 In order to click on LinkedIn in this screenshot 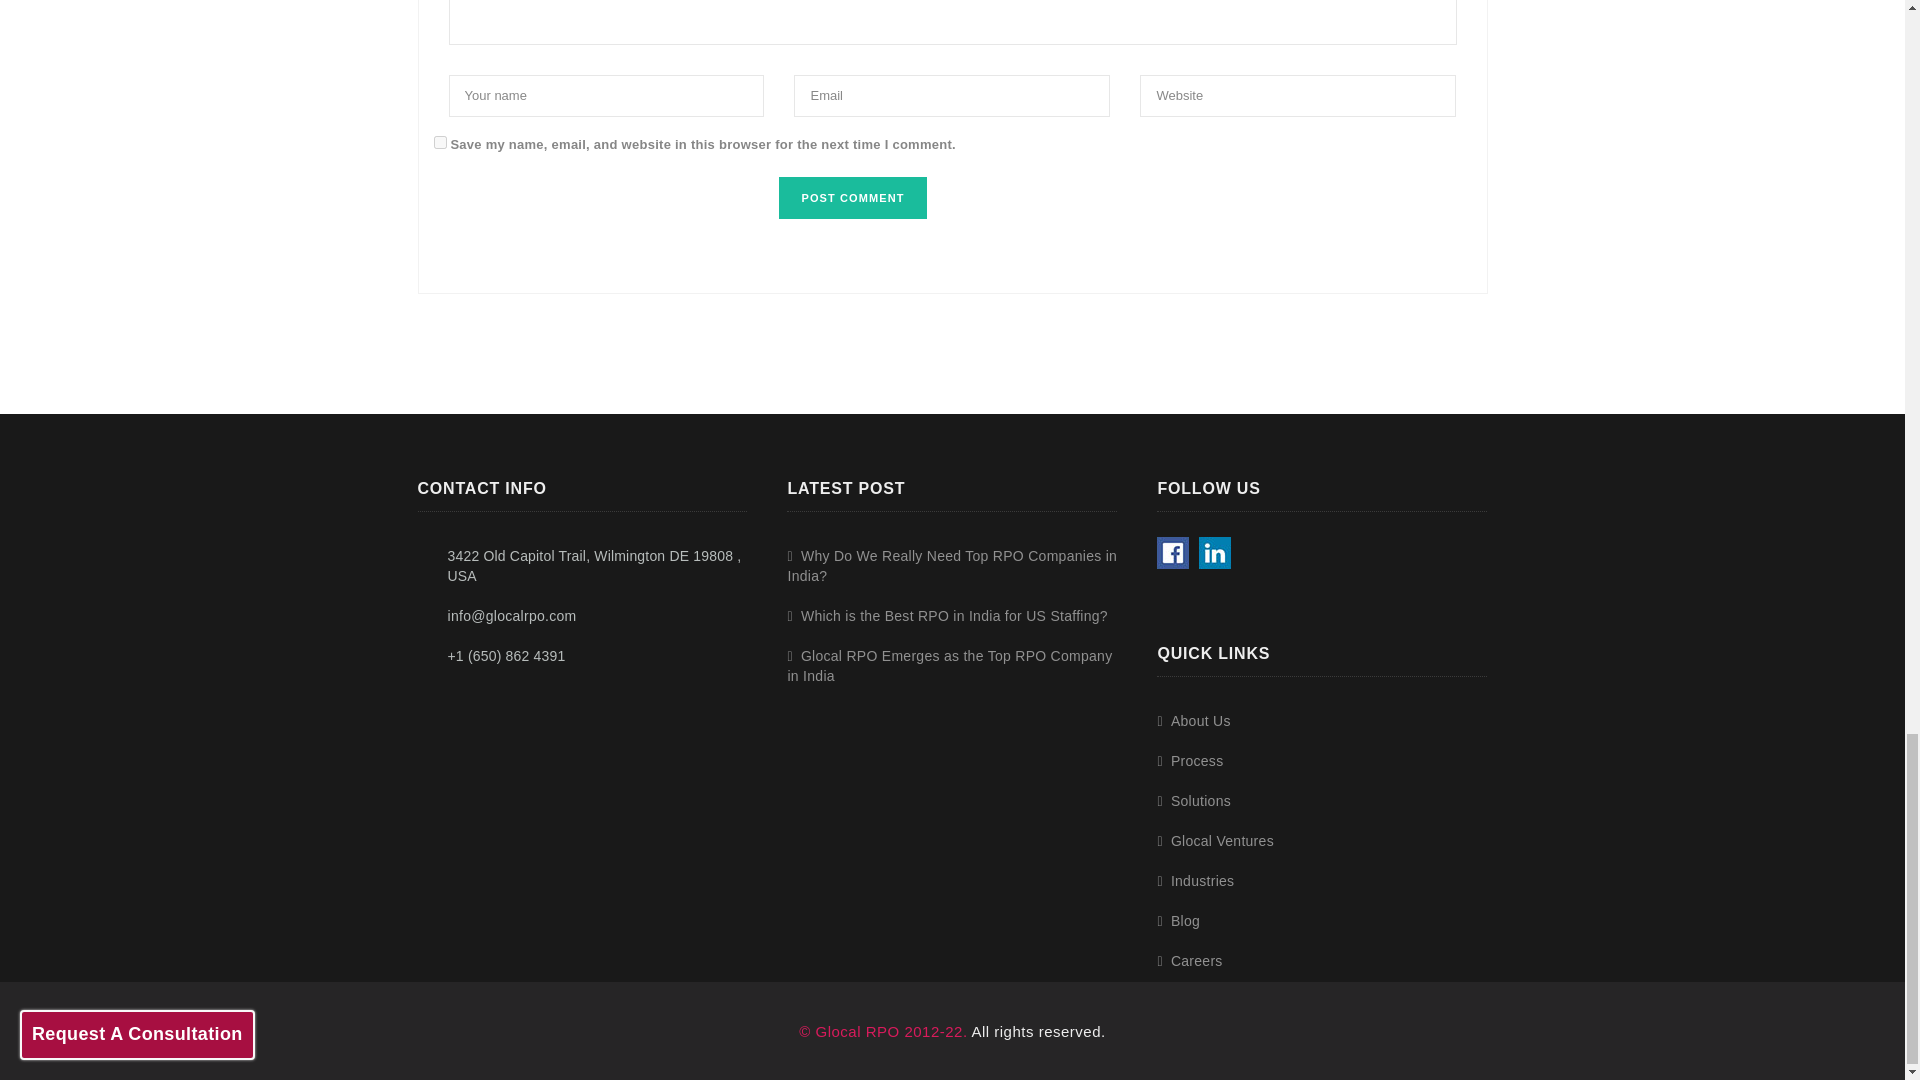, I will do `click(1214, 552)`.